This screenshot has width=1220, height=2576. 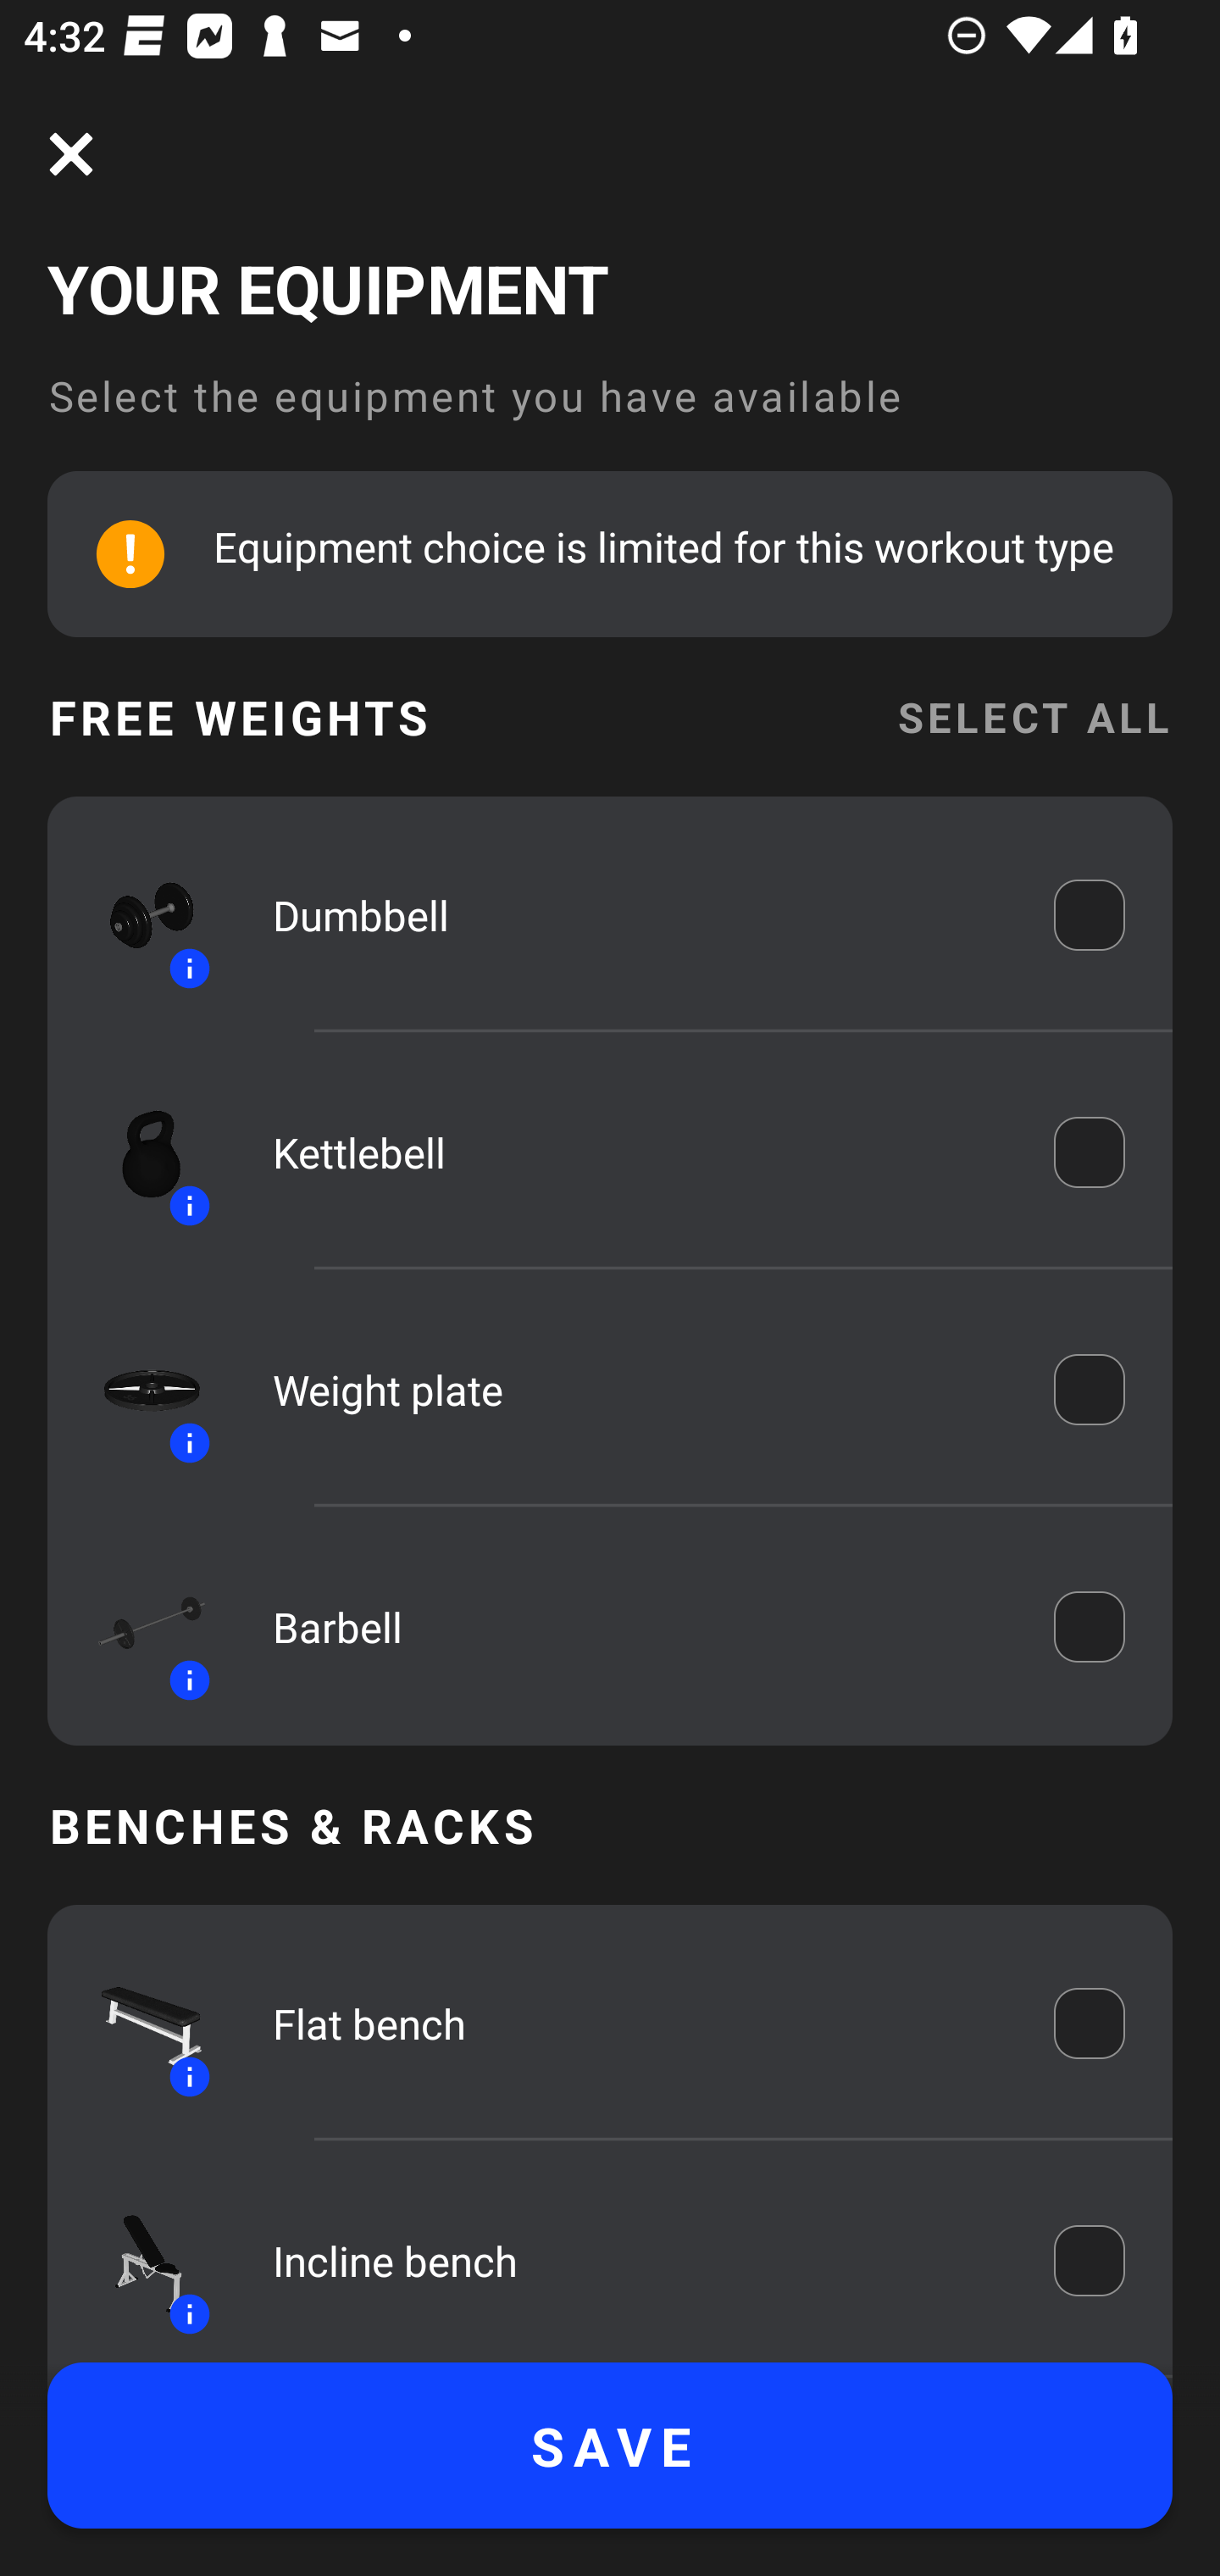 I want to click on Incline bench, so click(x=640, y=2261).